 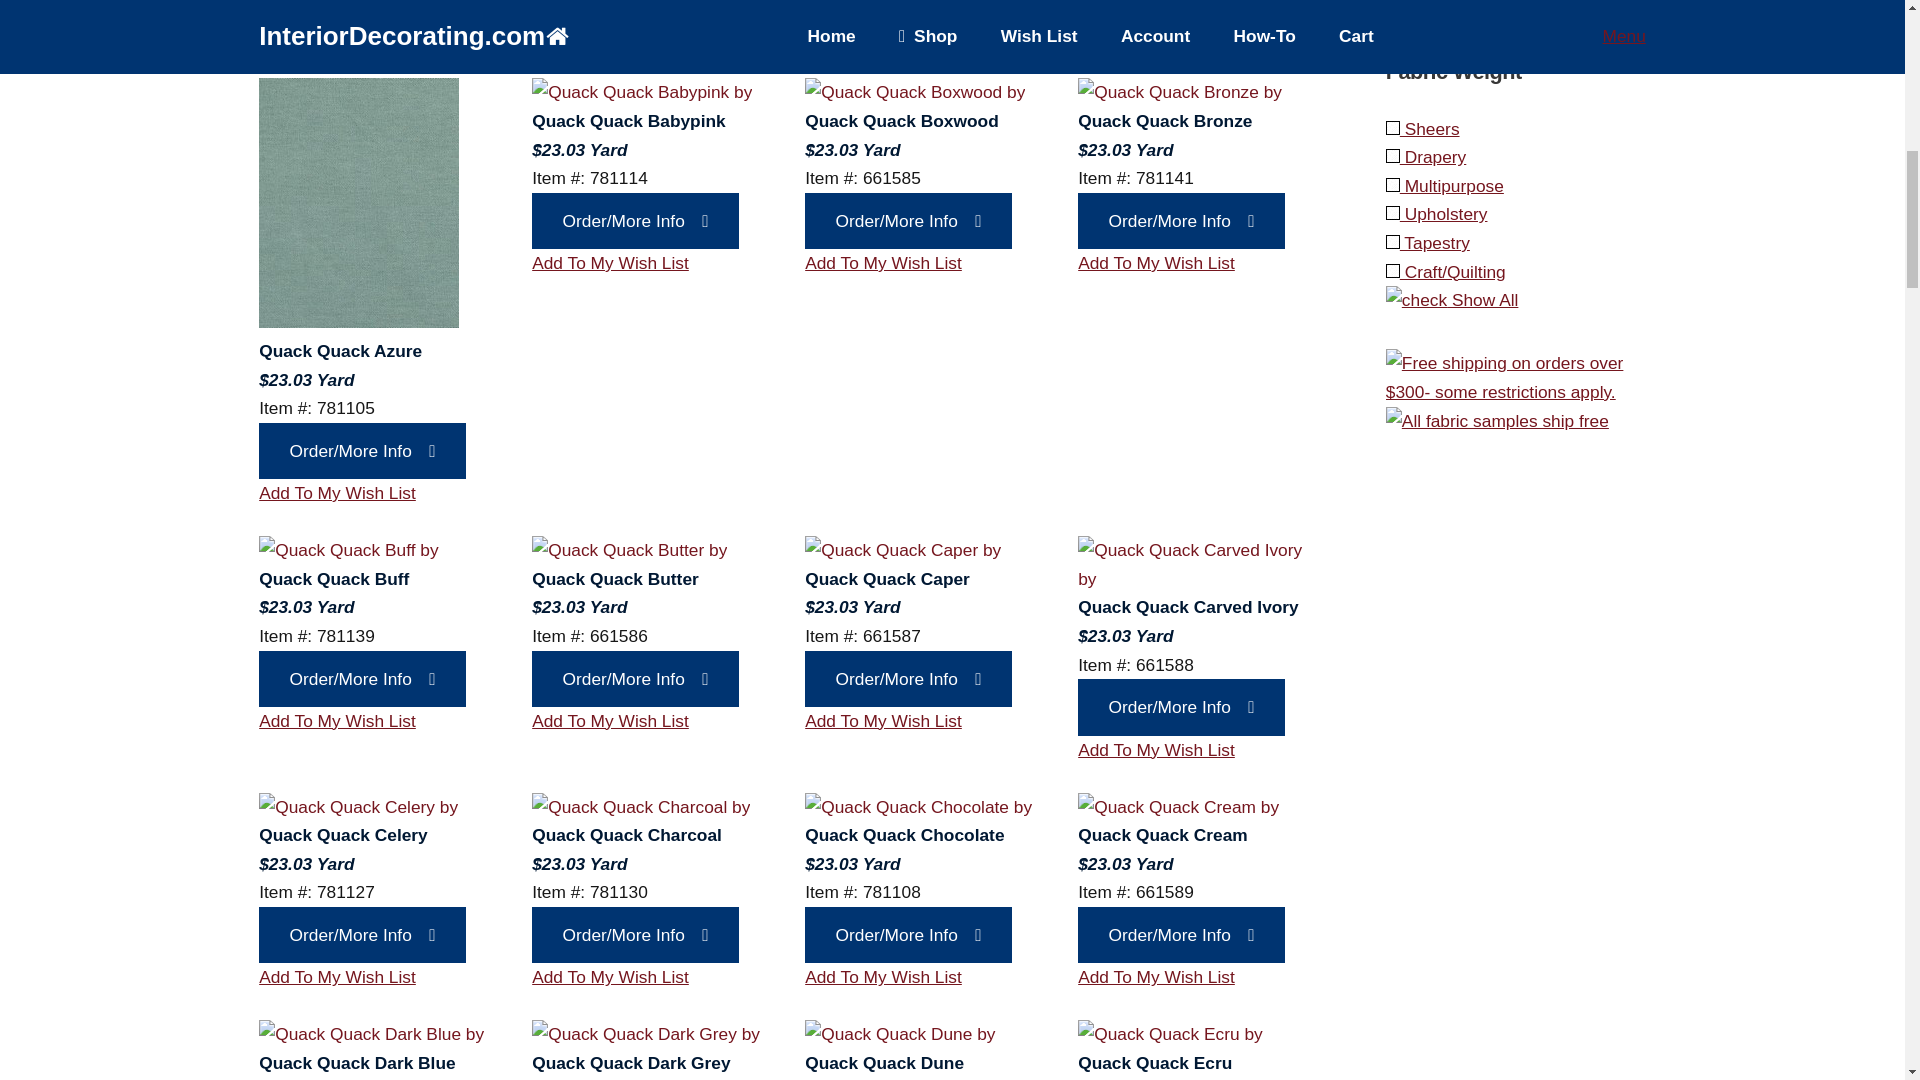 I want to click on Add To My Wish List, so click(x=338, y=34).